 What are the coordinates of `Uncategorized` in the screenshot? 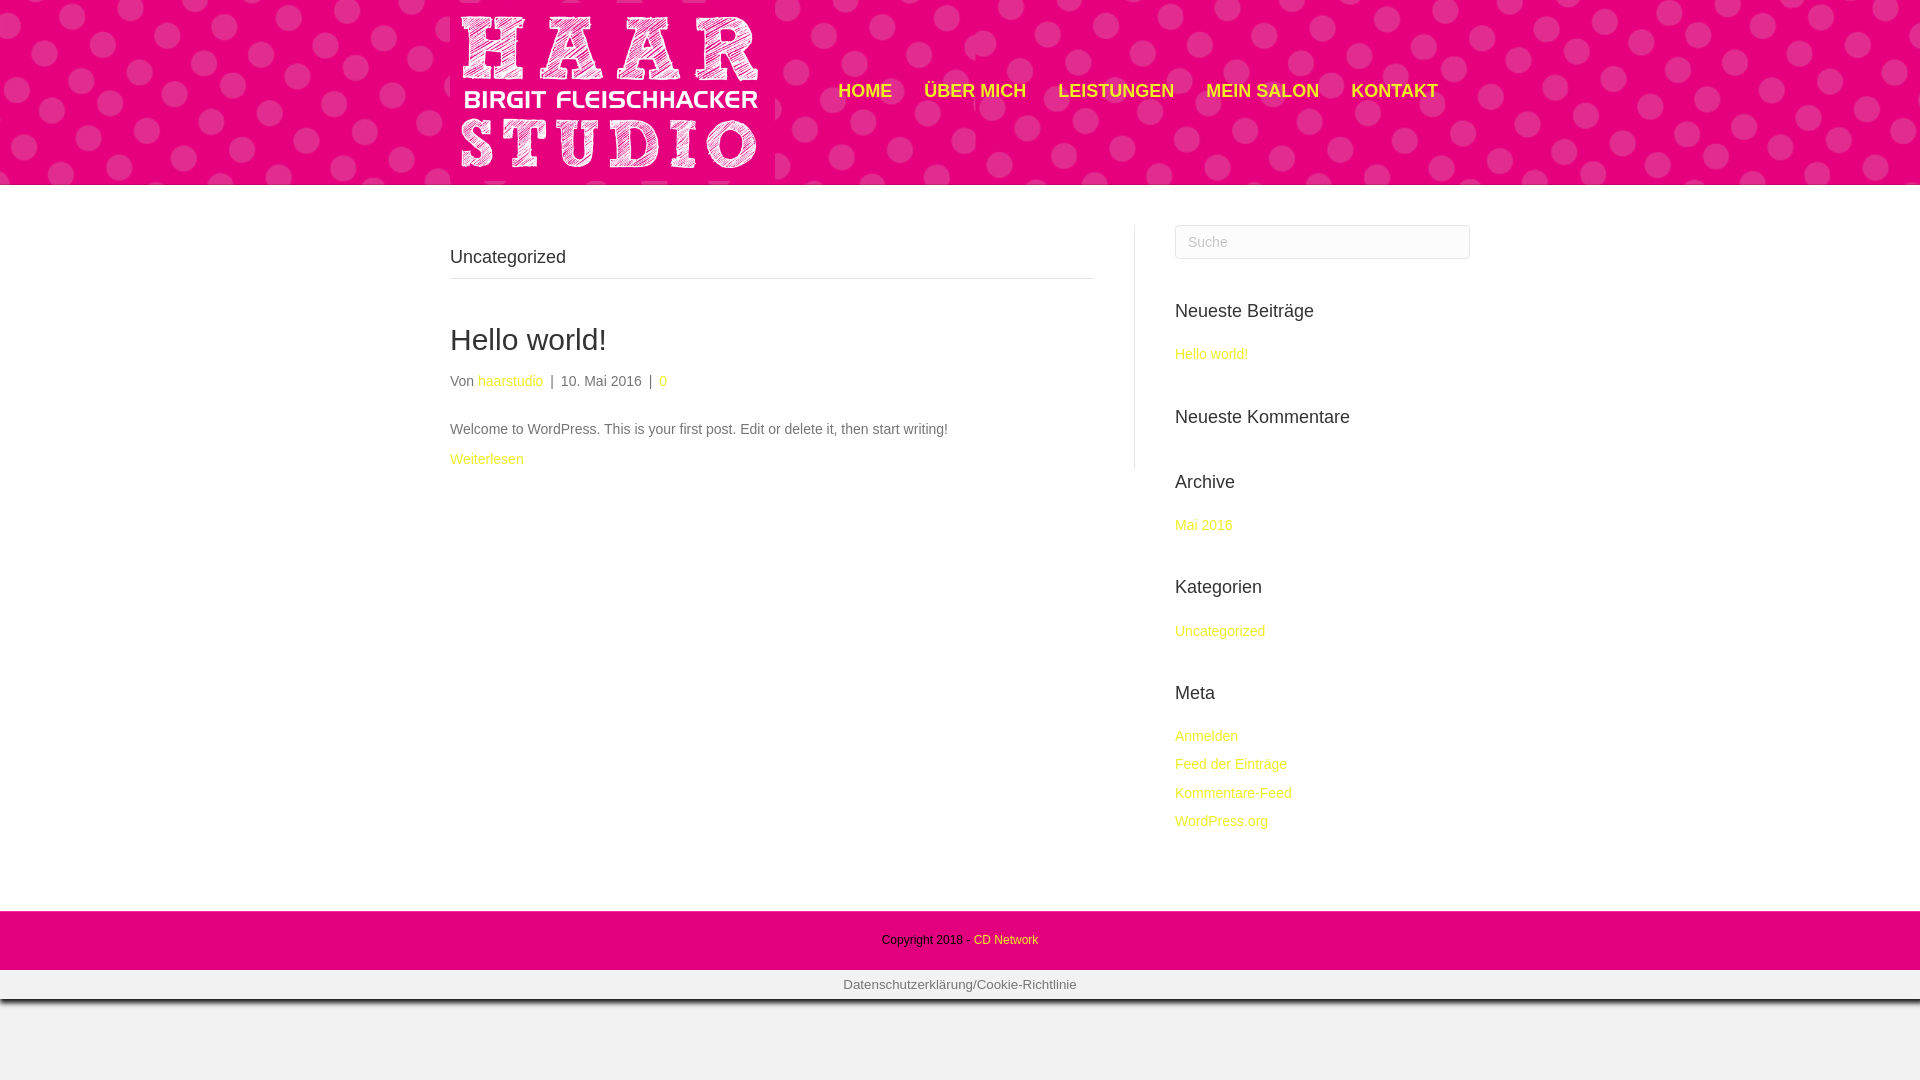 It's located at (1220, 630).